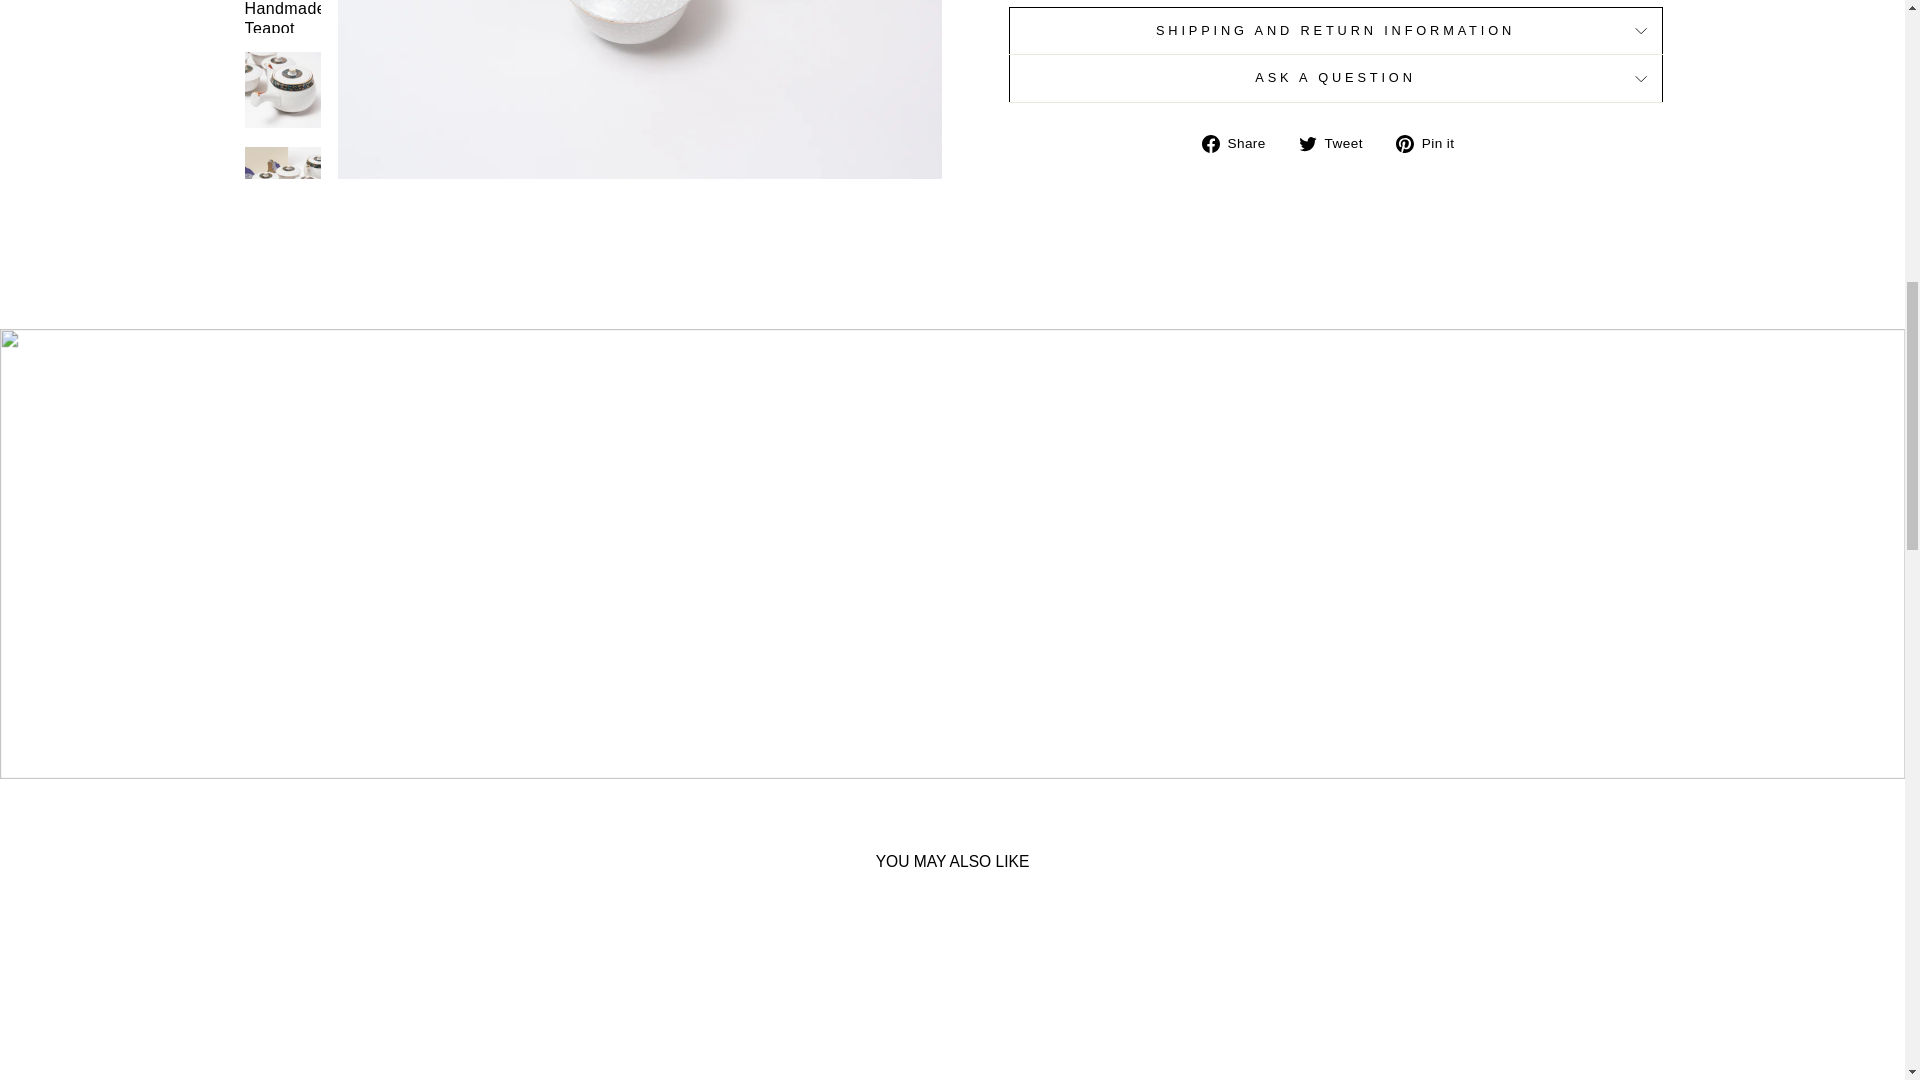 The height and width of the screenshot is (1080, 1920). I want to click on Tweet on Twitter, so click(1338, 143).